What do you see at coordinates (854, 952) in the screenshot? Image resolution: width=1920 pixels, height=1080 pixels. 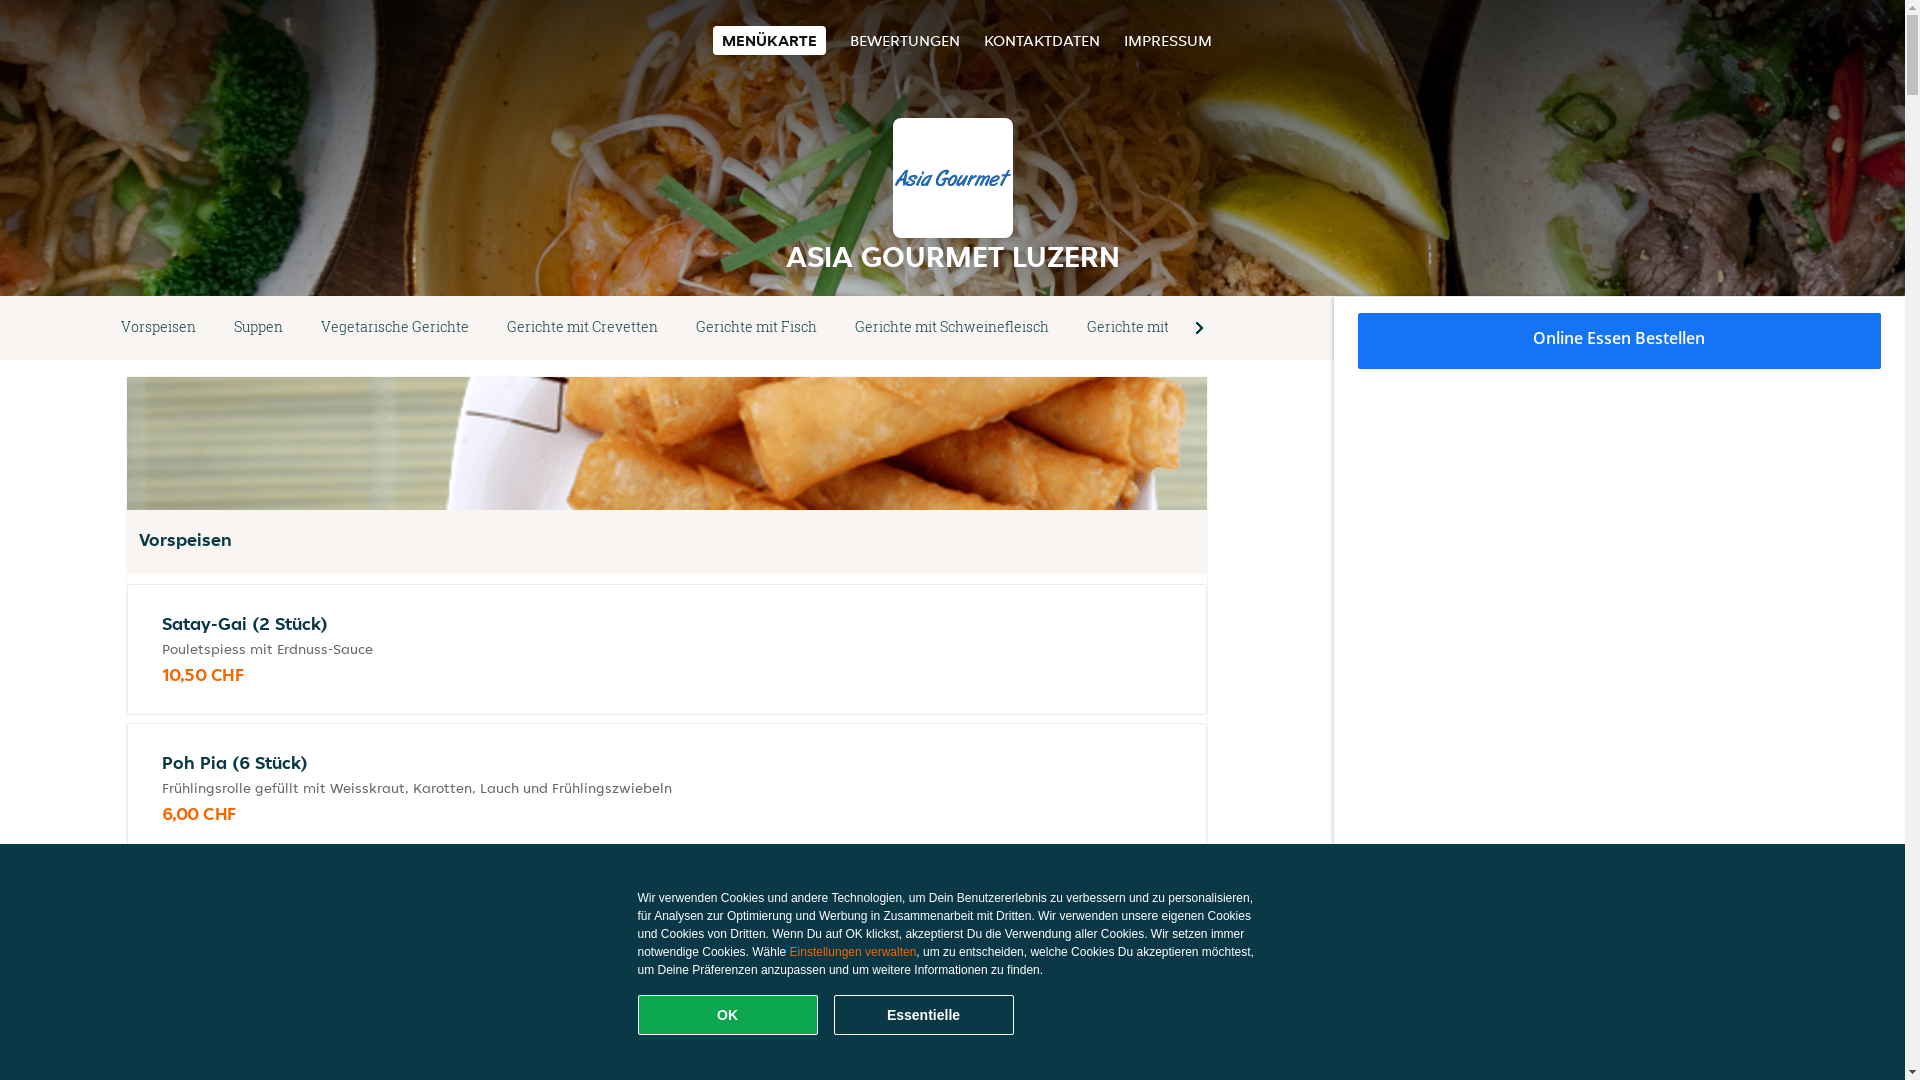 I see `Einstellungen verwalten` at bounding box center [854, 952].